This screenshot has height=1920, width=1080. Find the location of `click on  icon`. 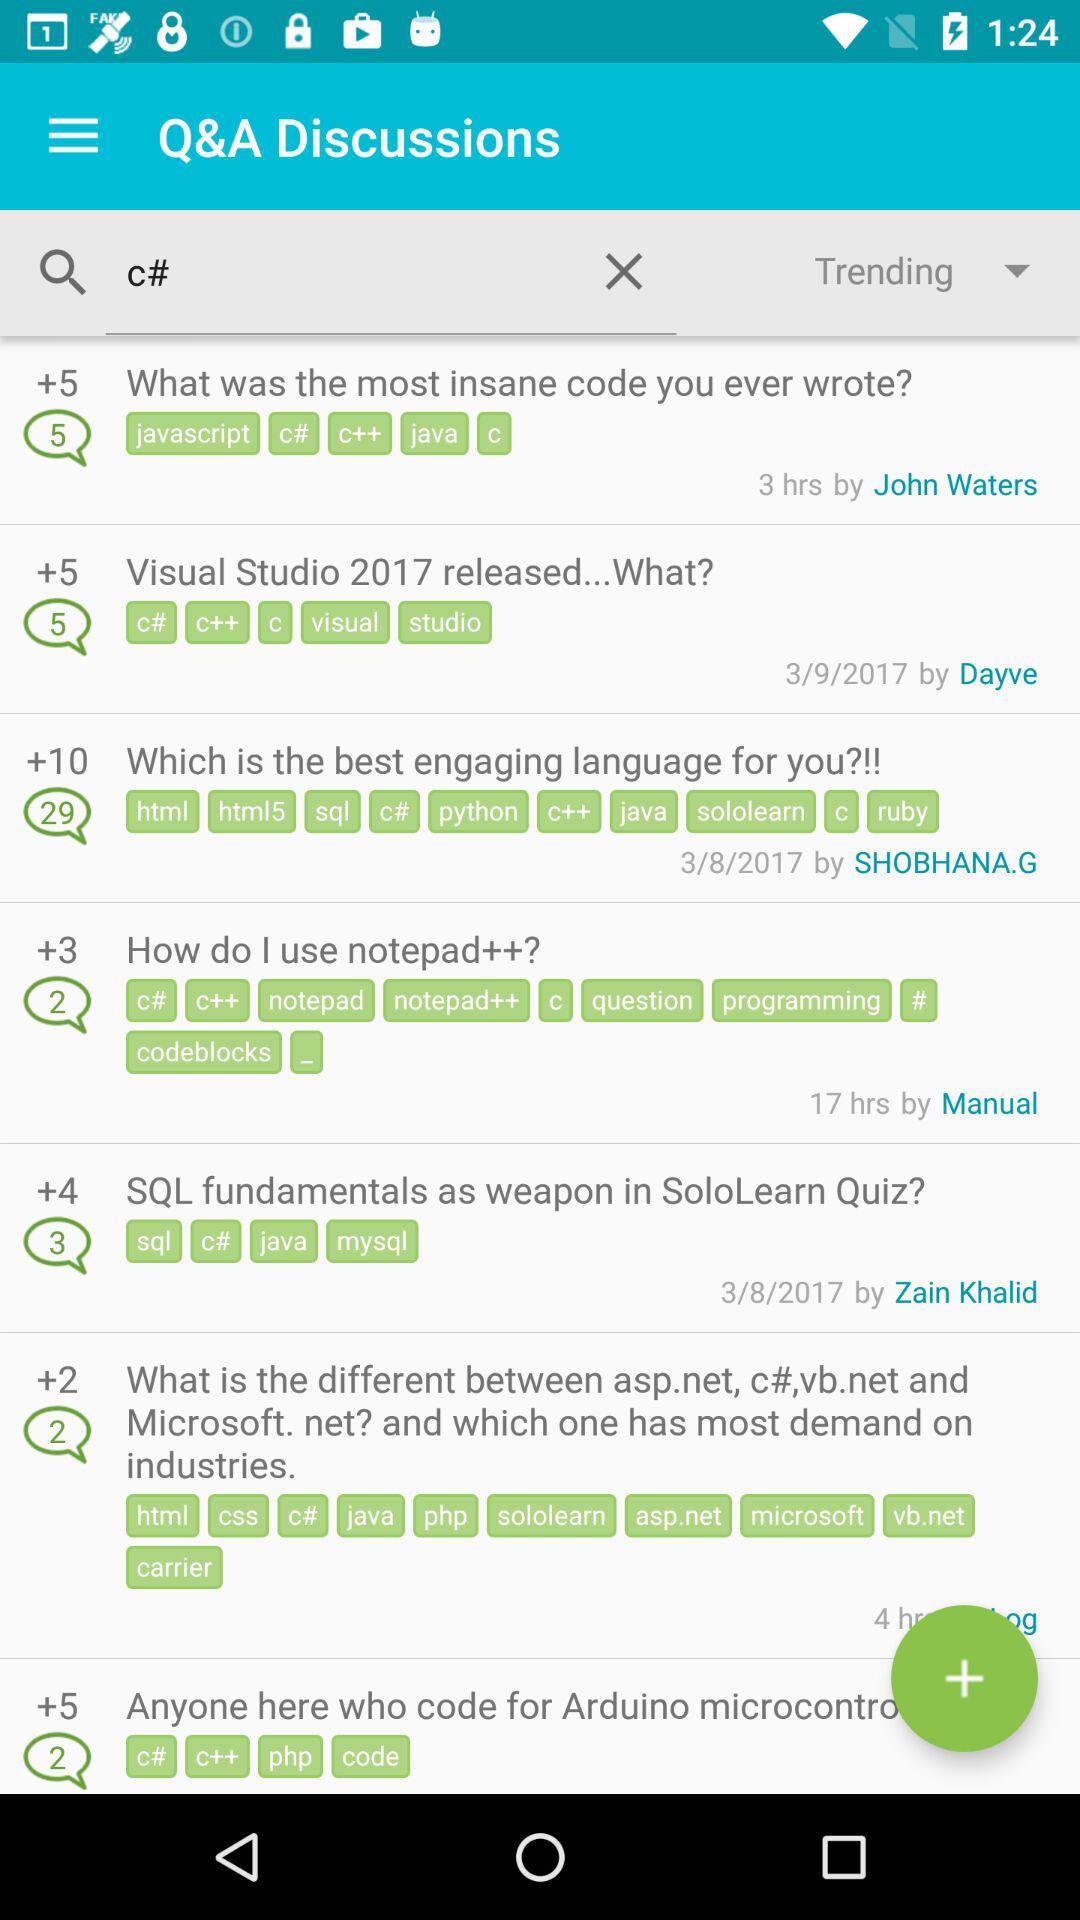

click on  icon is located at coordinates (964, 1678).